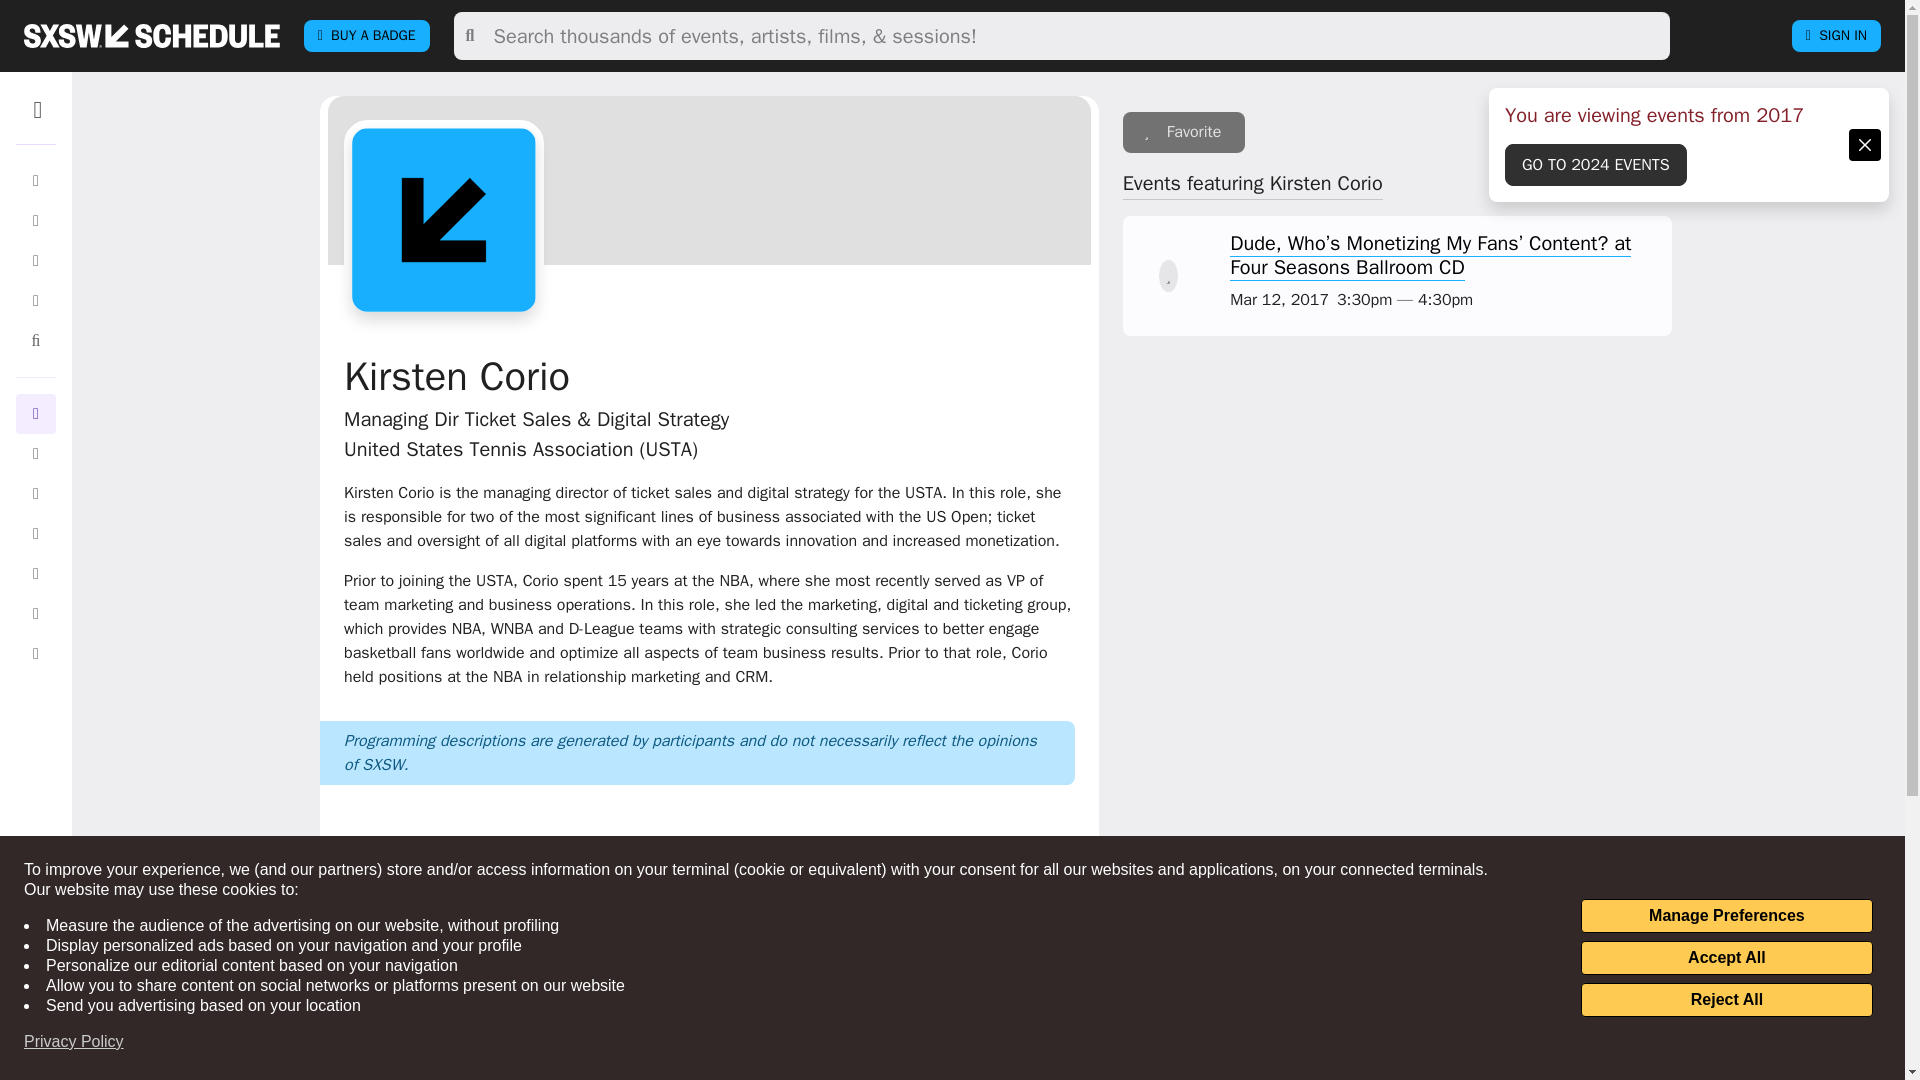 The height and width of the screenshot is (1080, 1920). Describe the element at coordinates (1184, 132) in the screenshot. I see `Sign In to add to your favorites.` at that location.